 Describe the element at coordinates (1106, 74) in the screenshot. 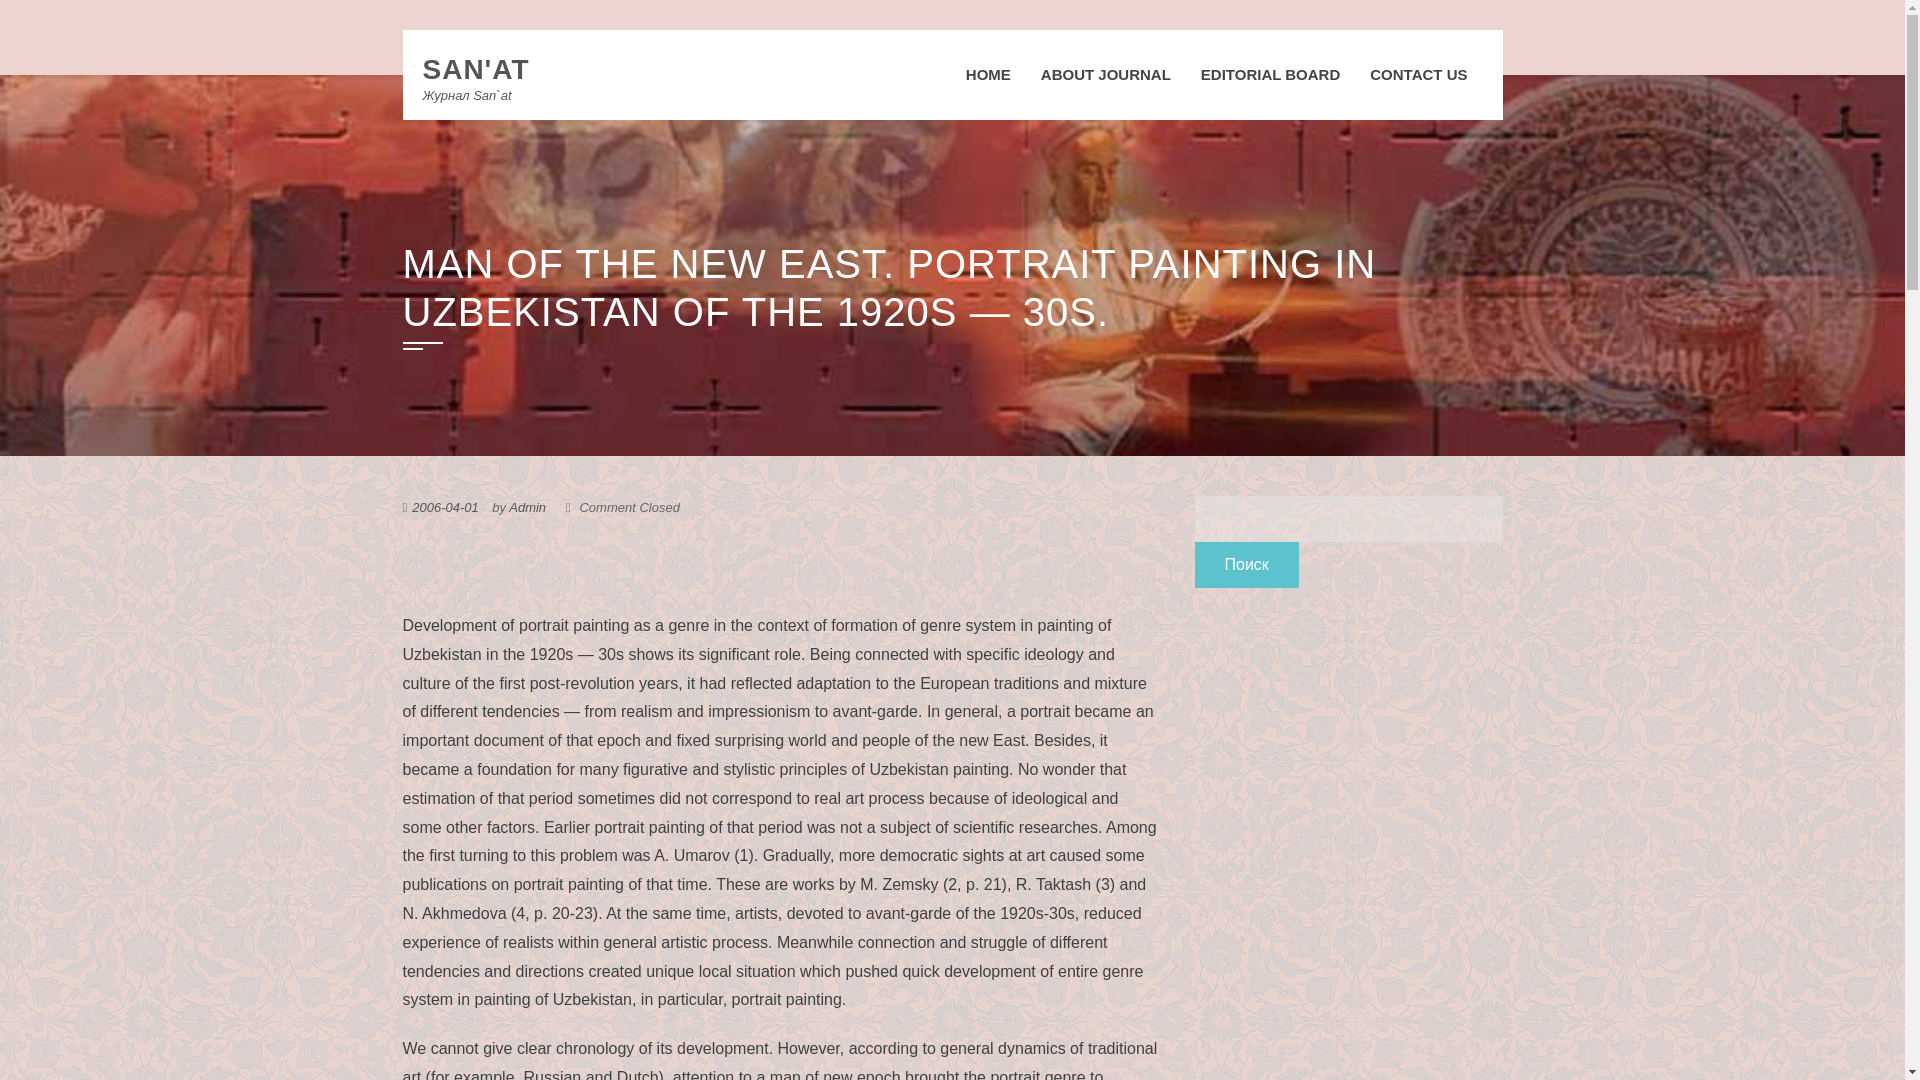

I see `ABOUT JOURNAL` at that location.